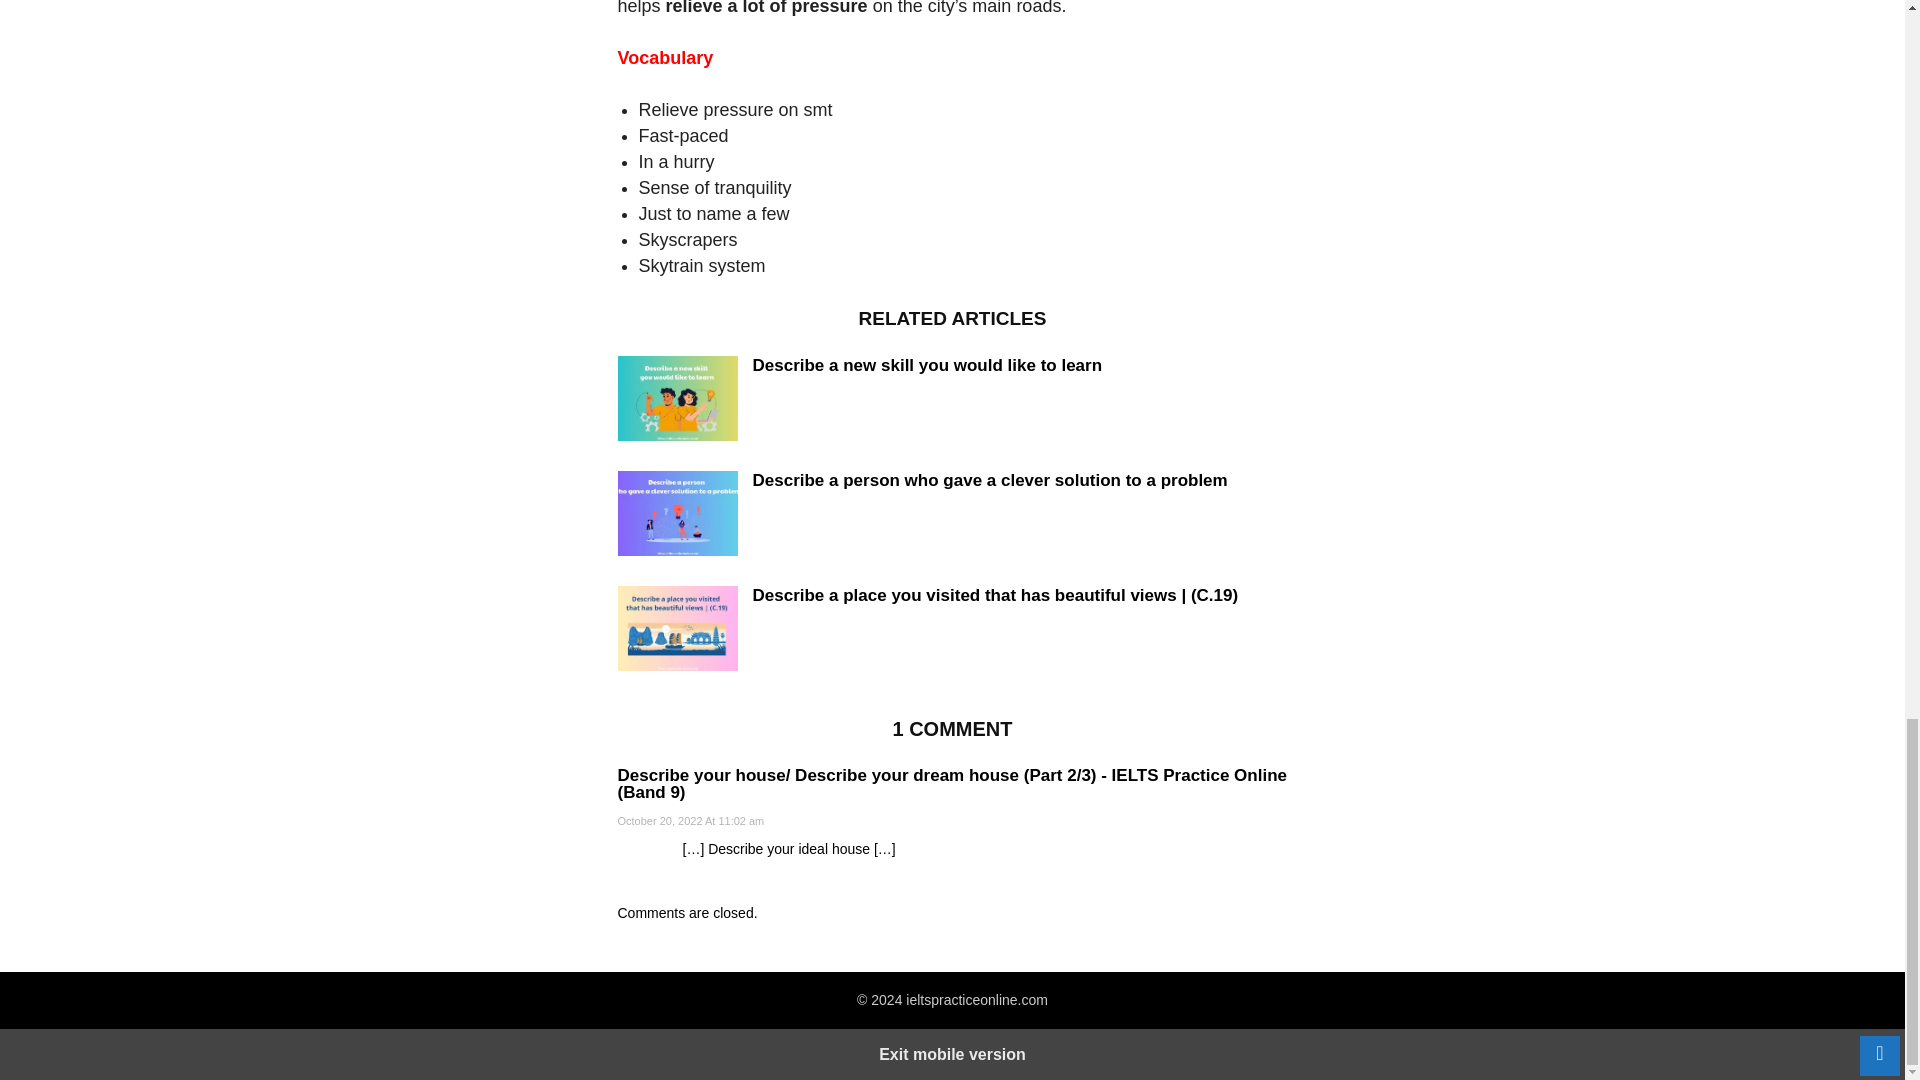 The image size is (1920, 1080). Describe the element at coordinates (691, 821) in the screenshot. I see `October 20, 2022 At 11:02 am` at that location.